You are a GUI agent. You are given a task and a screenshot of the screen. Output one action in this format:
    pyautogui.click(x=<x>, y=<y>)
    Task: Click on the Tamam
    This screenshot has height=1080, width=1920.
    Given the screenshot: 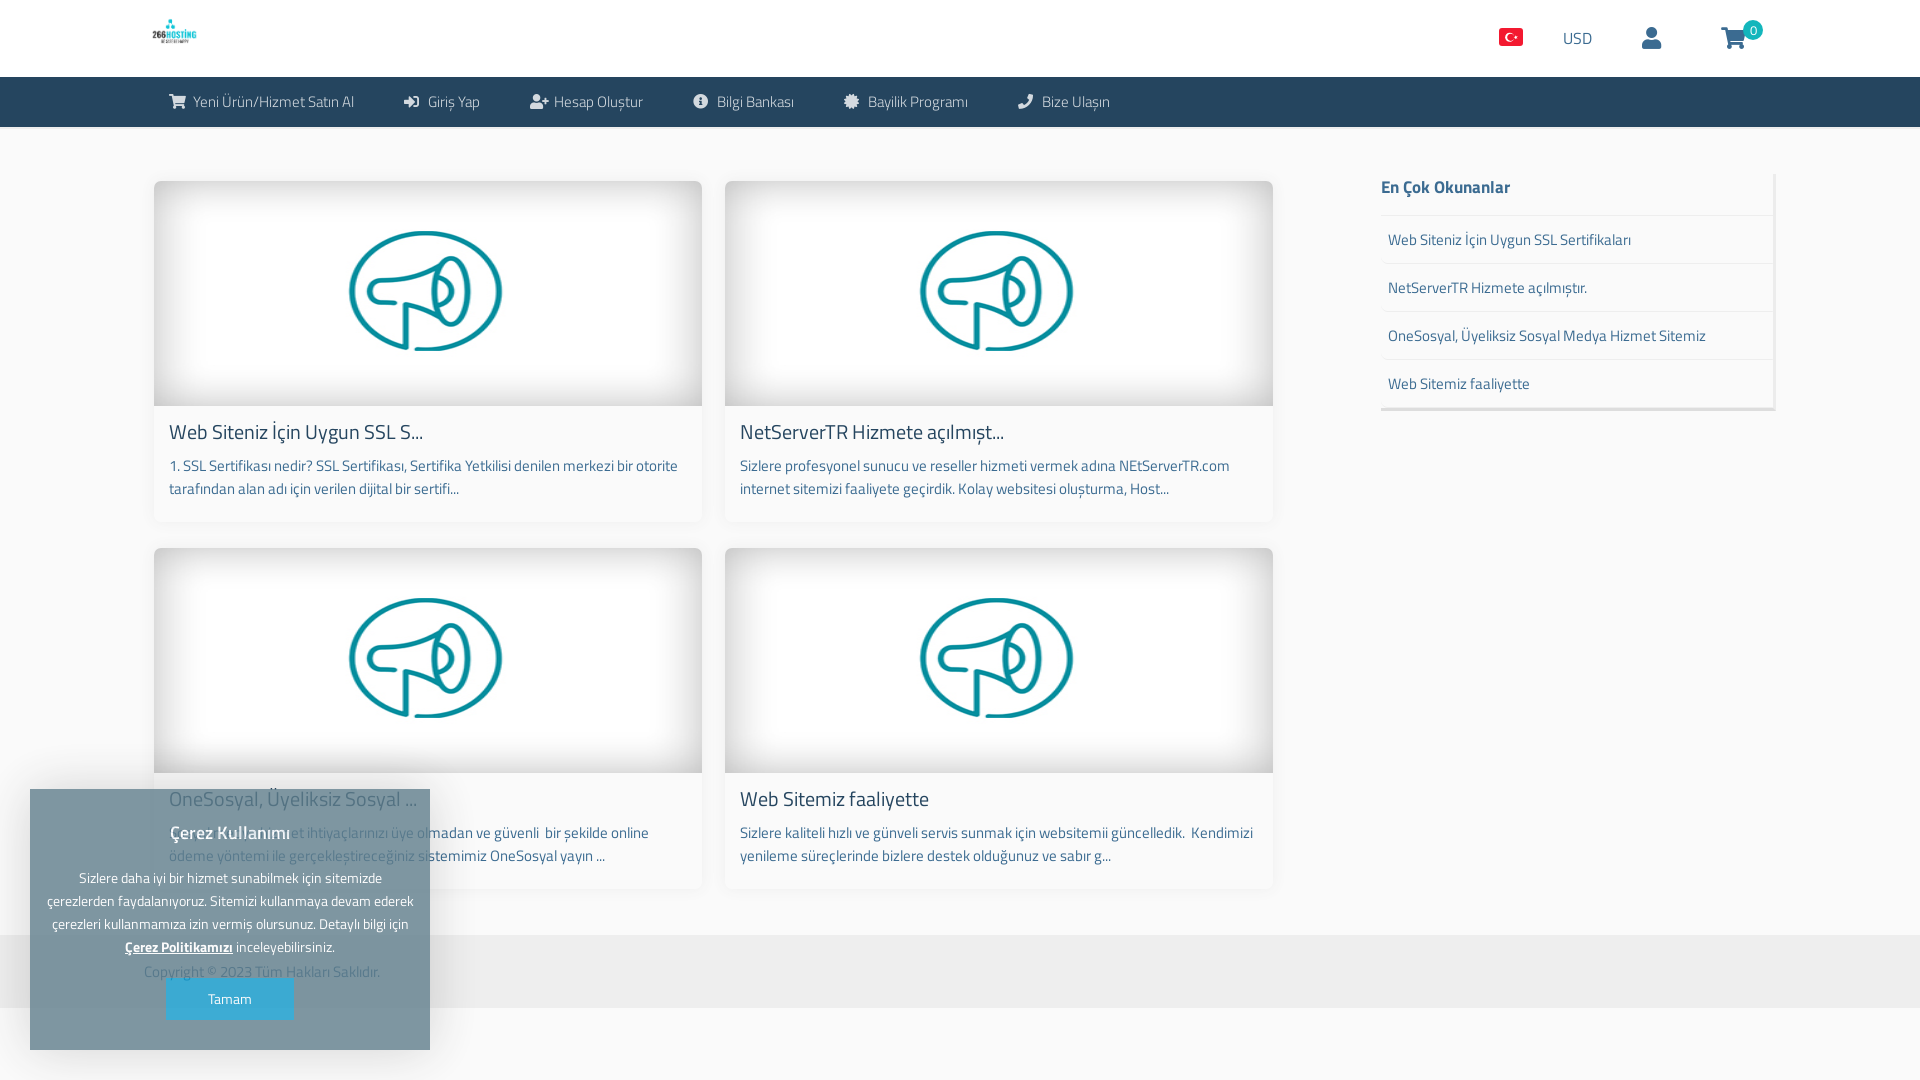 What is the action you would take?
    pyautogui.click(x=230, y=999)
    